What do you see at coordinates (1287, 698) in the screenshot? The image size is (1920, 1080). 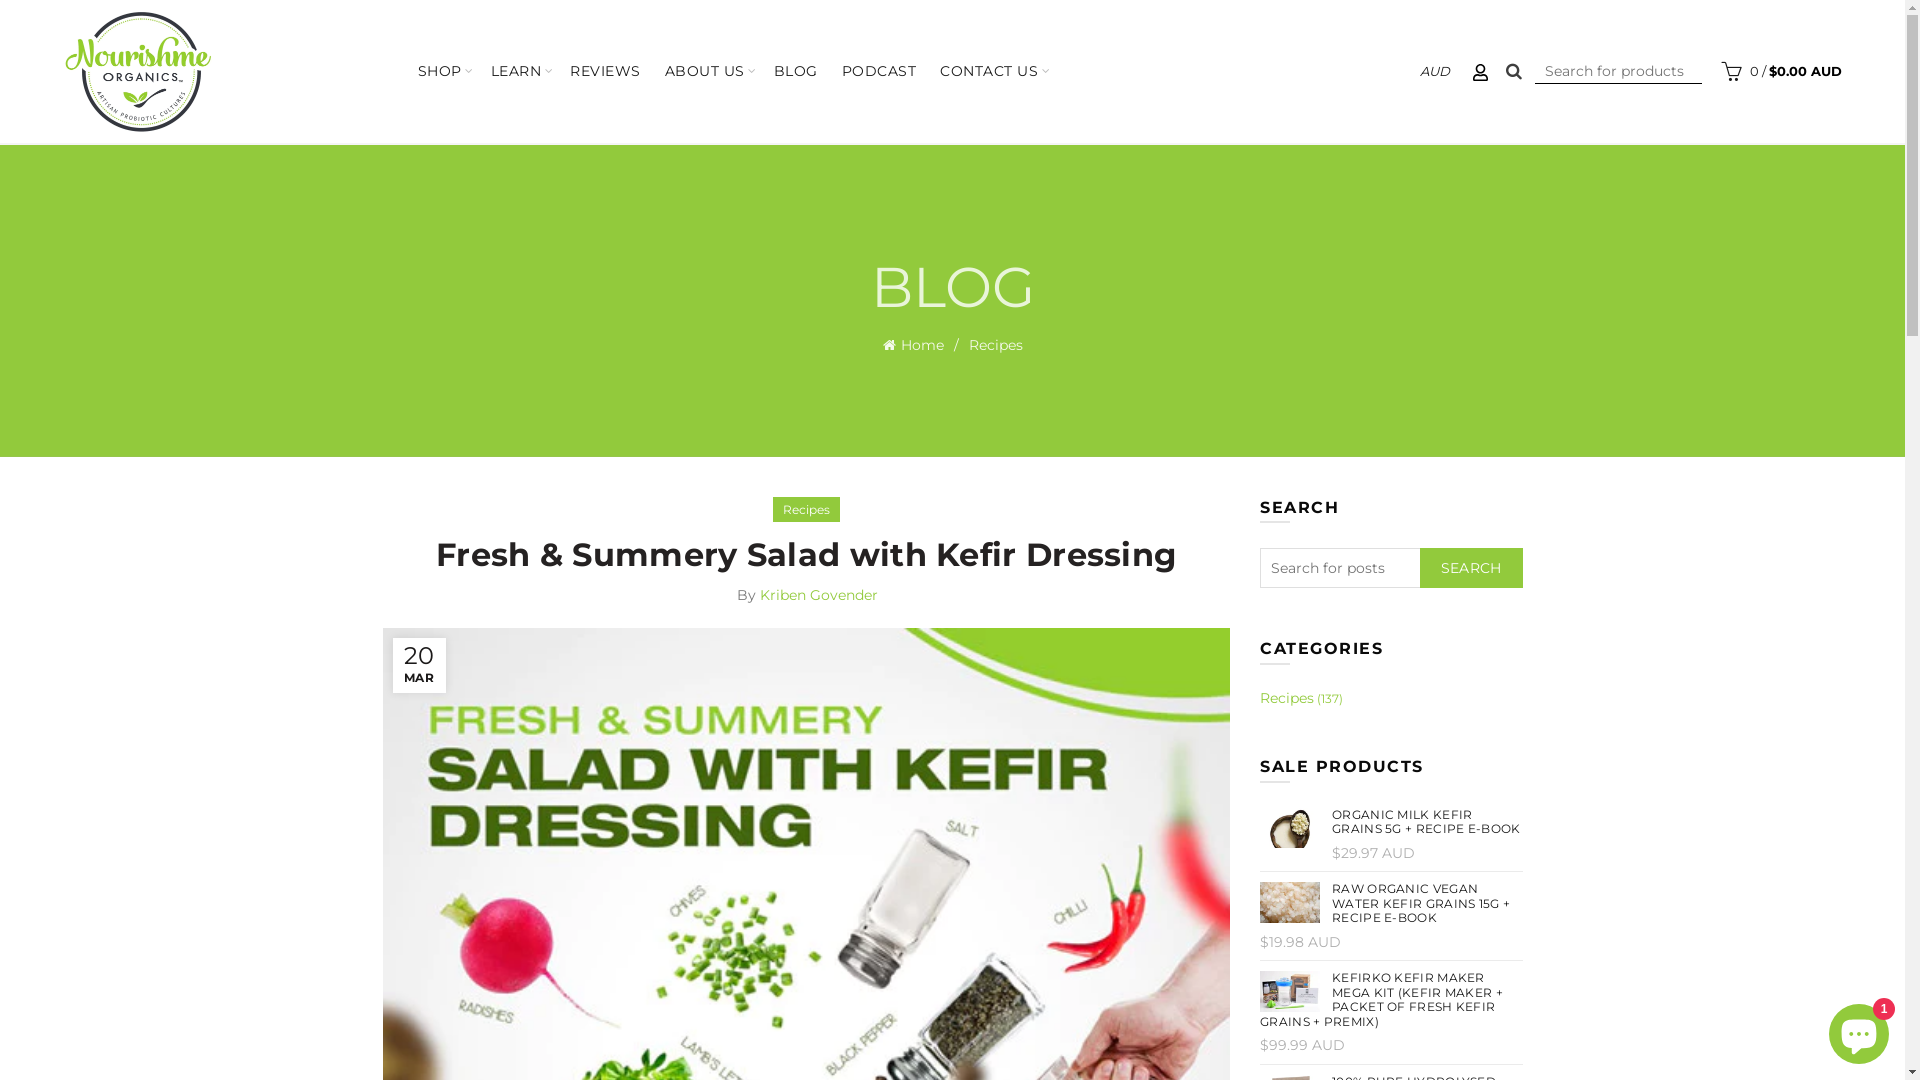 I see `Recipes` at bounding box center [1287, 698].